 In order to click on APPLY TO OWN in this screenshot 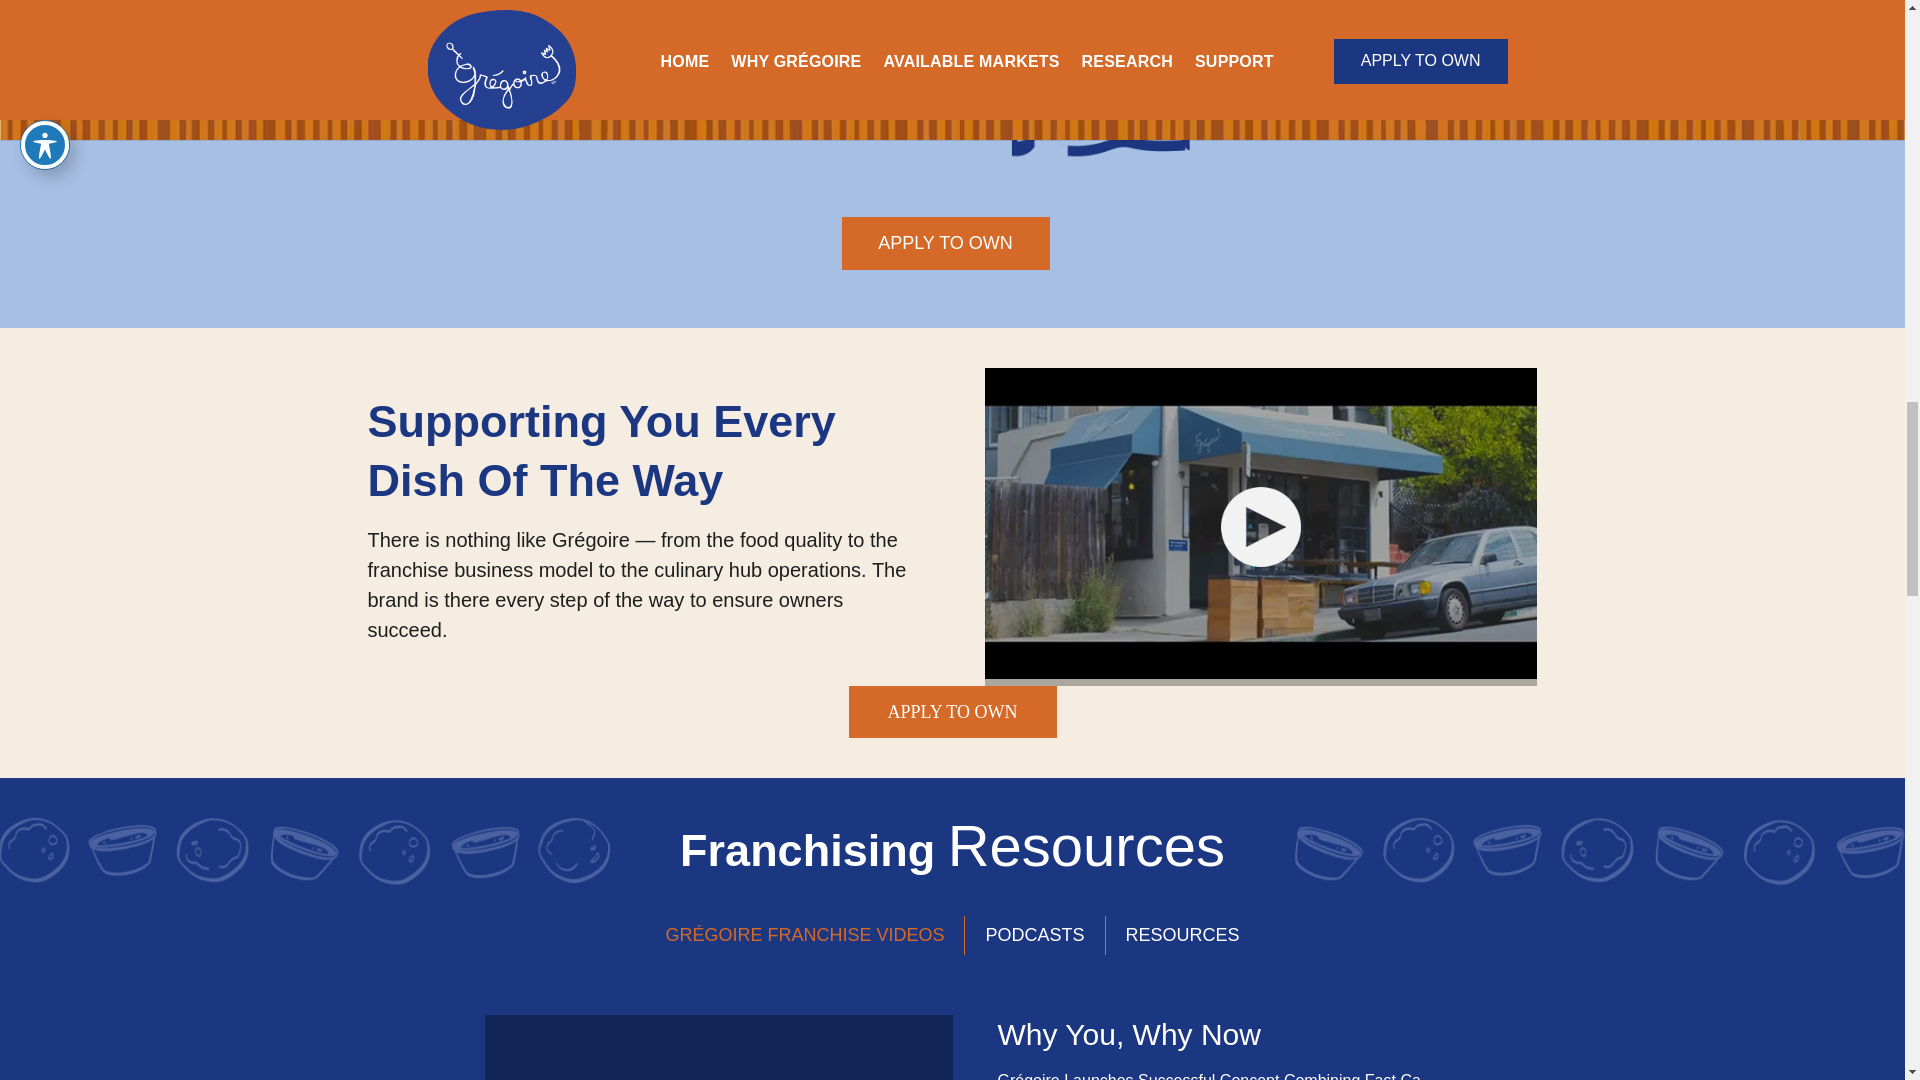, I will do `click(946, 242)`.